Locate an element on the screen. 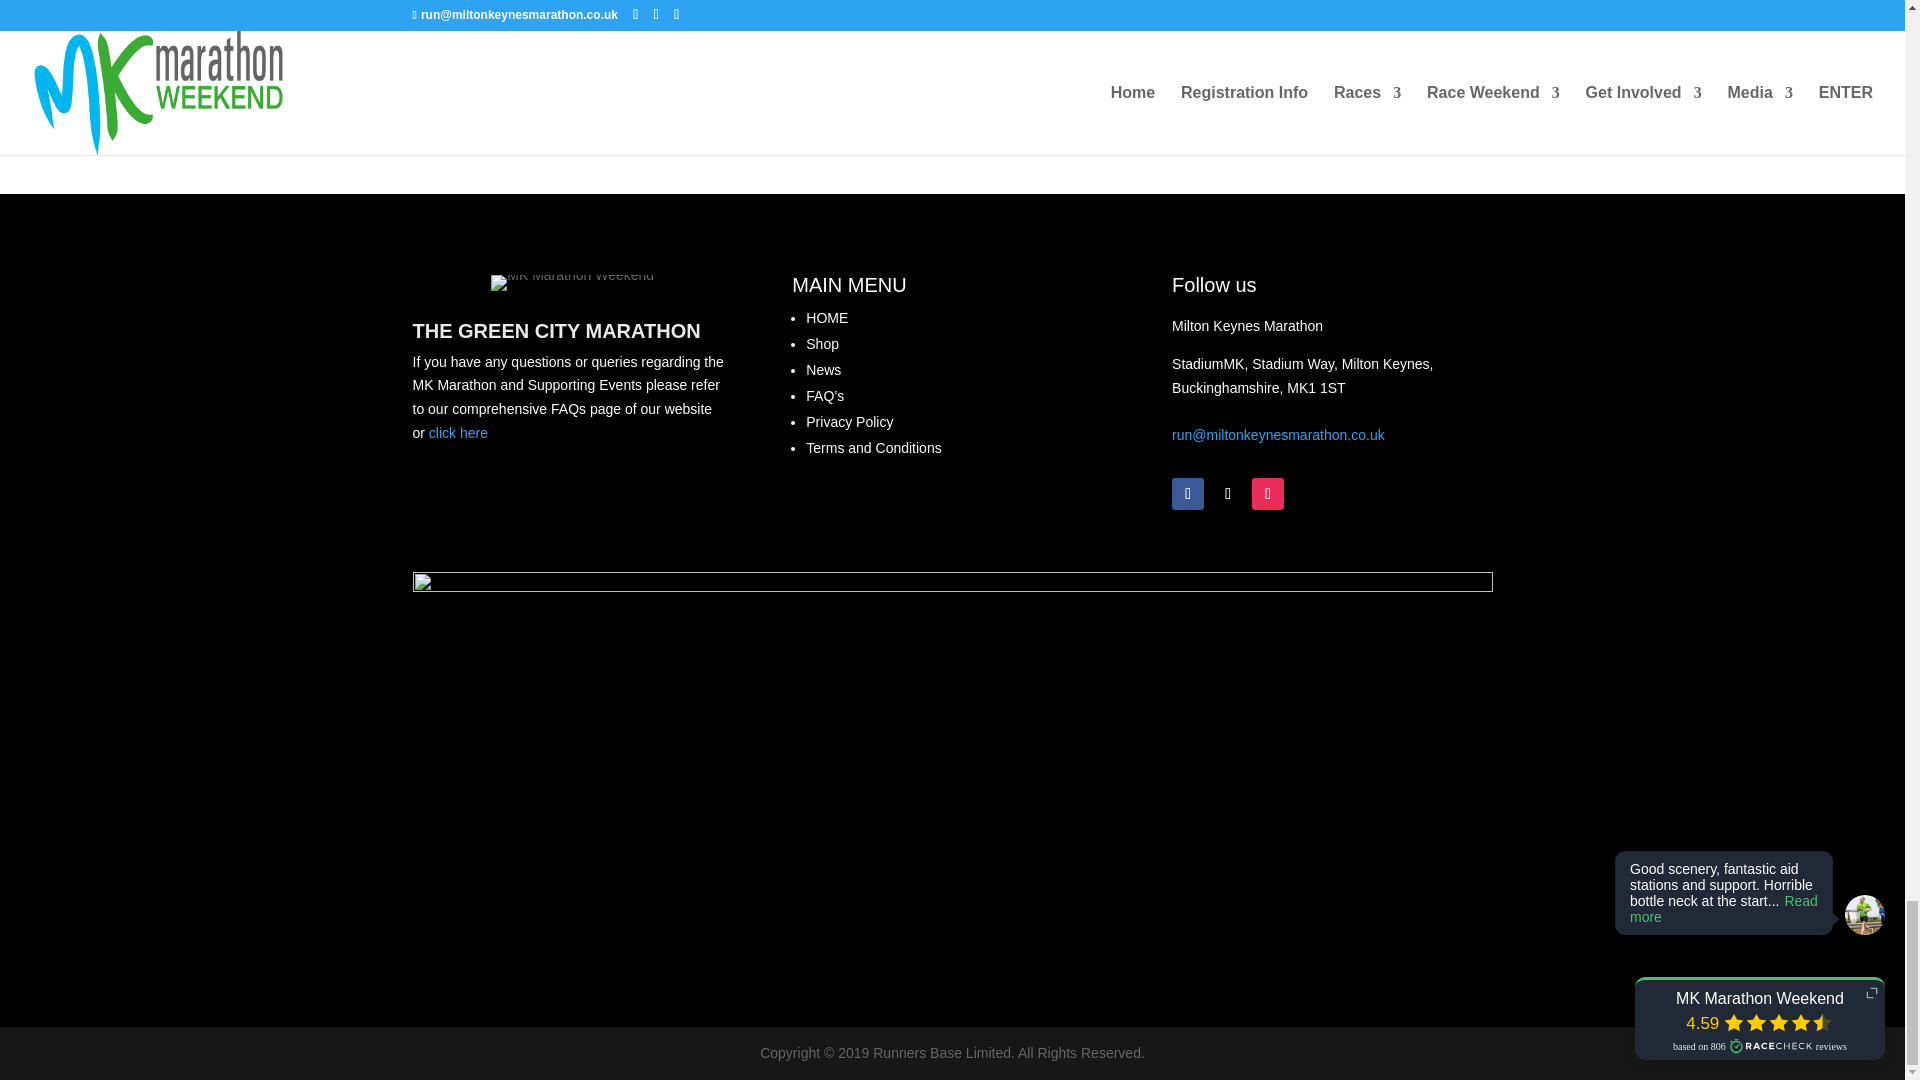  Follow on Facebook is located at coordinates (1187, 494).